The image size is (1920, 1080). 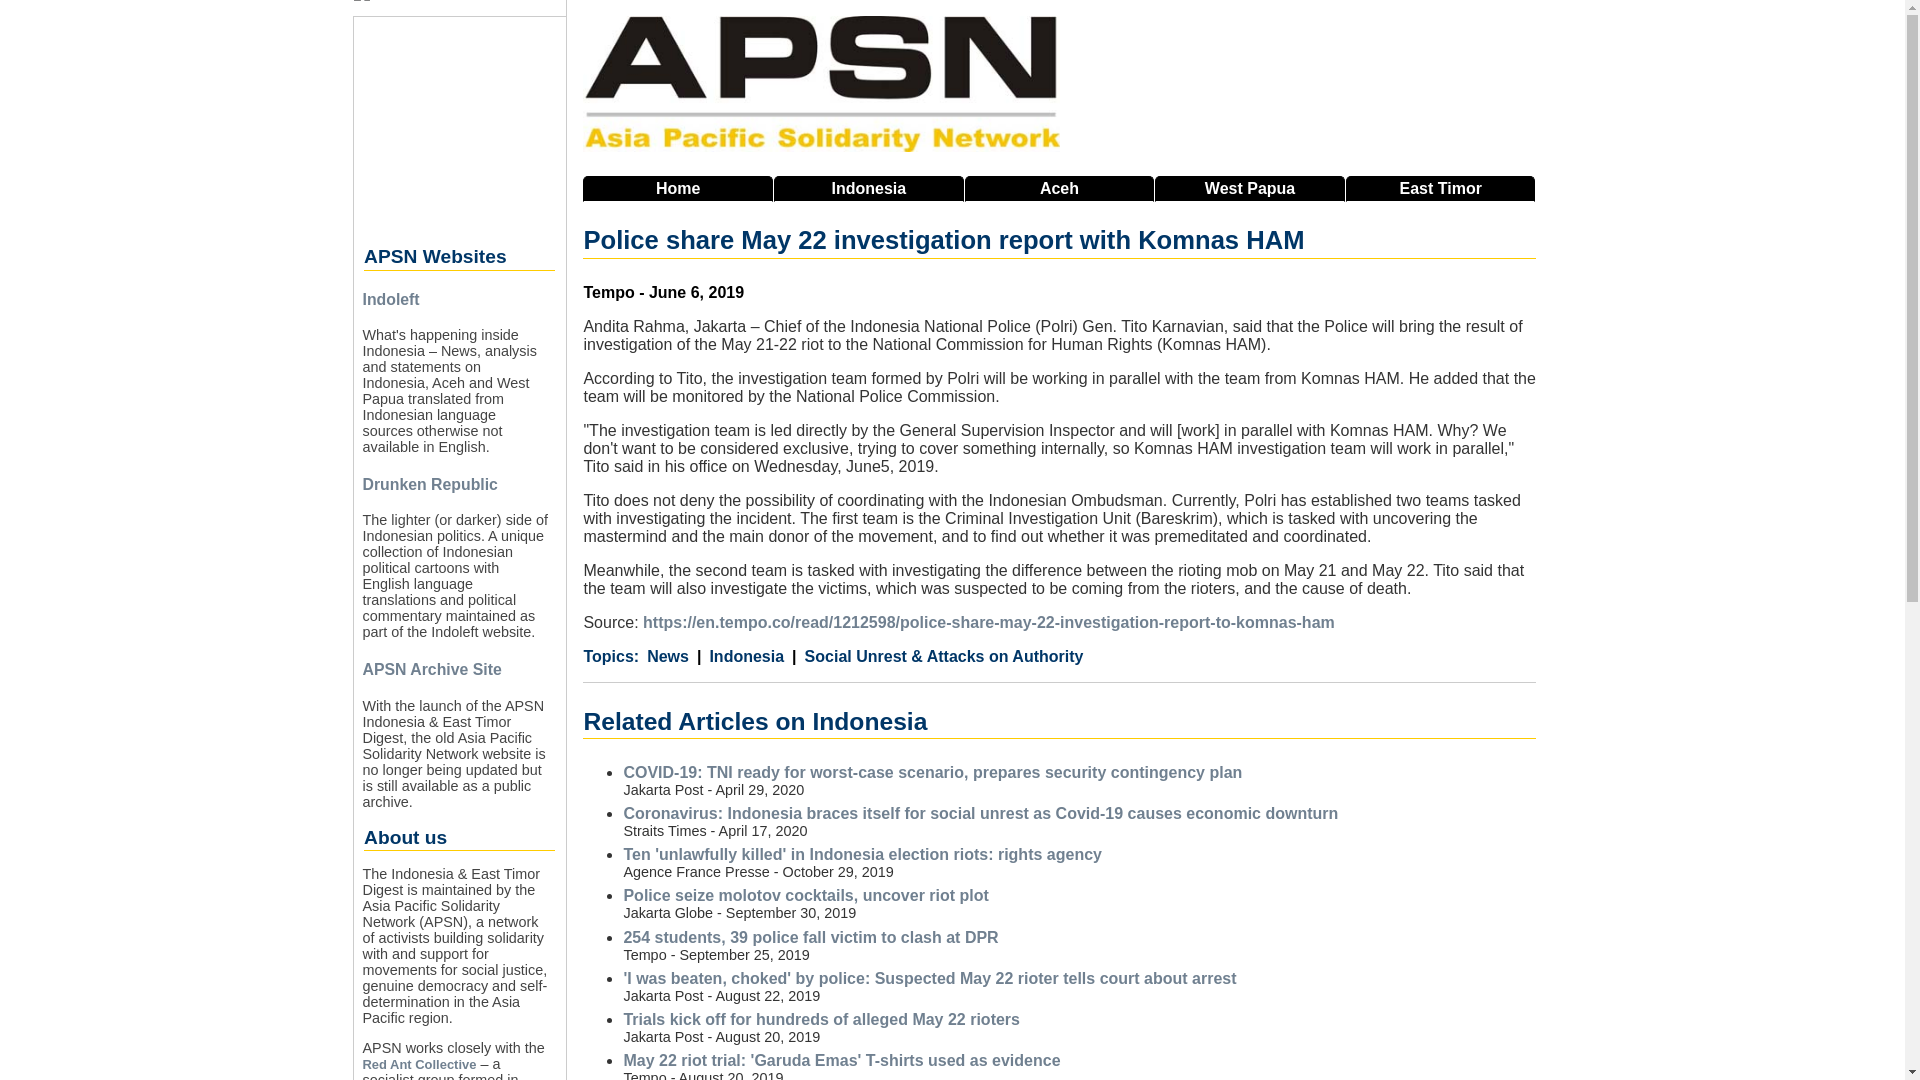 I want to click on Indonesia, so click(x=868, y=188).